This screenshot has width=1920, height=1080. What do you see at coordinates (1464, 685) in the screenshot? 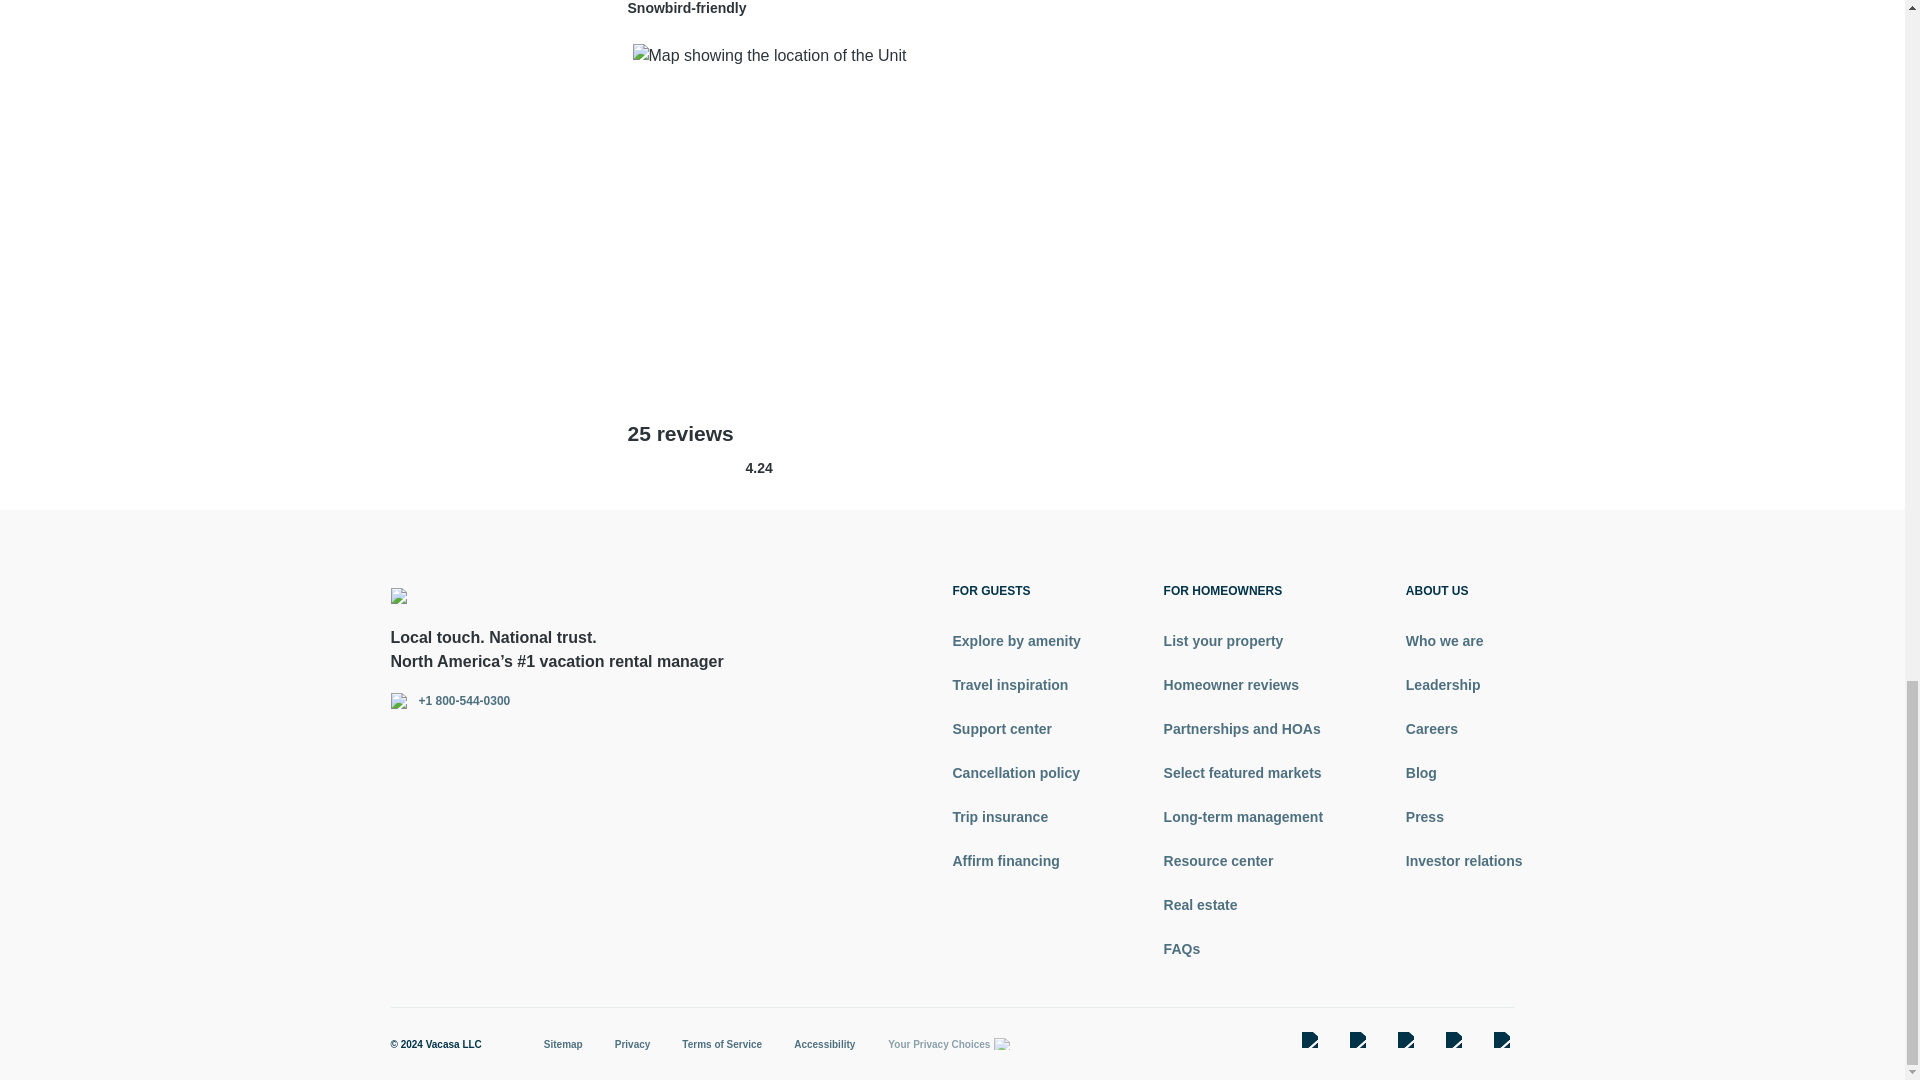
I see `Leadership` at bounding box center [1464, 685].